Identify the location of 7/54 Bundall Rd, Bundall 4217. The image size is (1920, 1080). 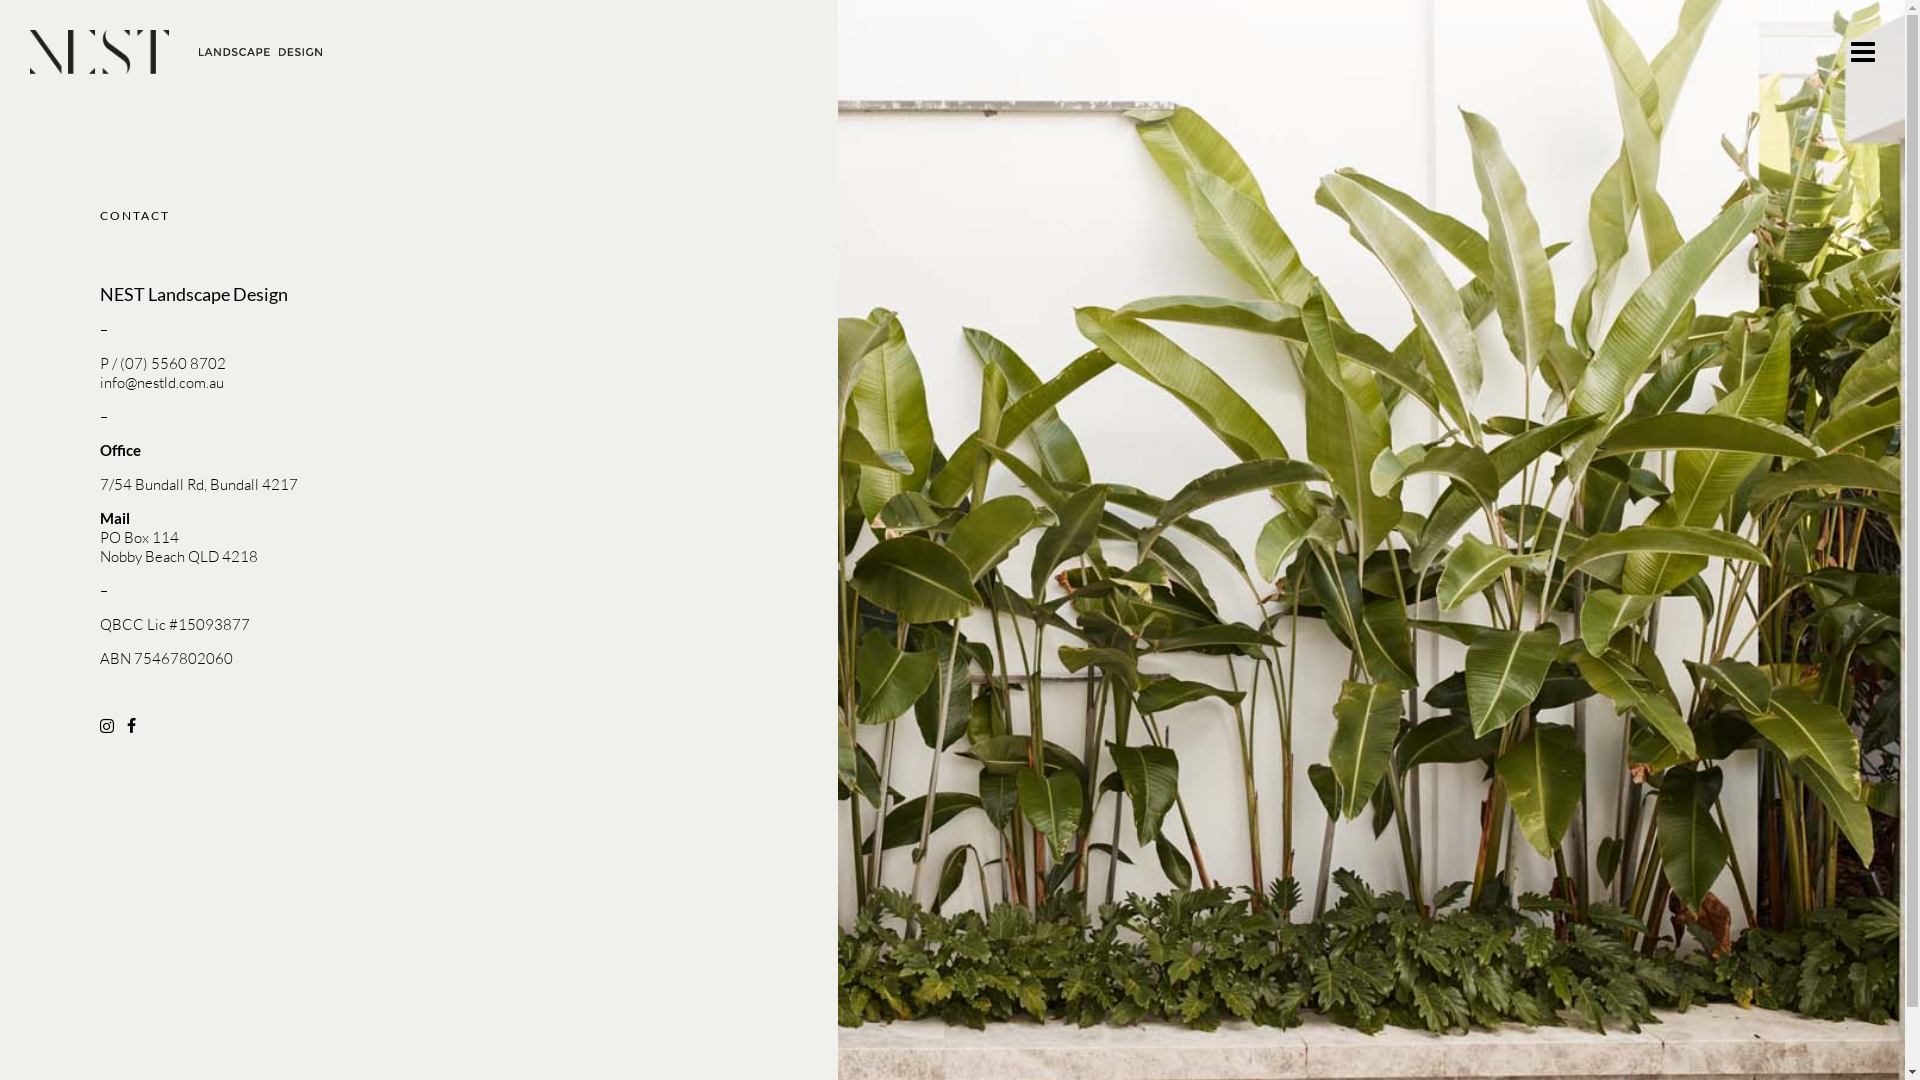
(199, 484).